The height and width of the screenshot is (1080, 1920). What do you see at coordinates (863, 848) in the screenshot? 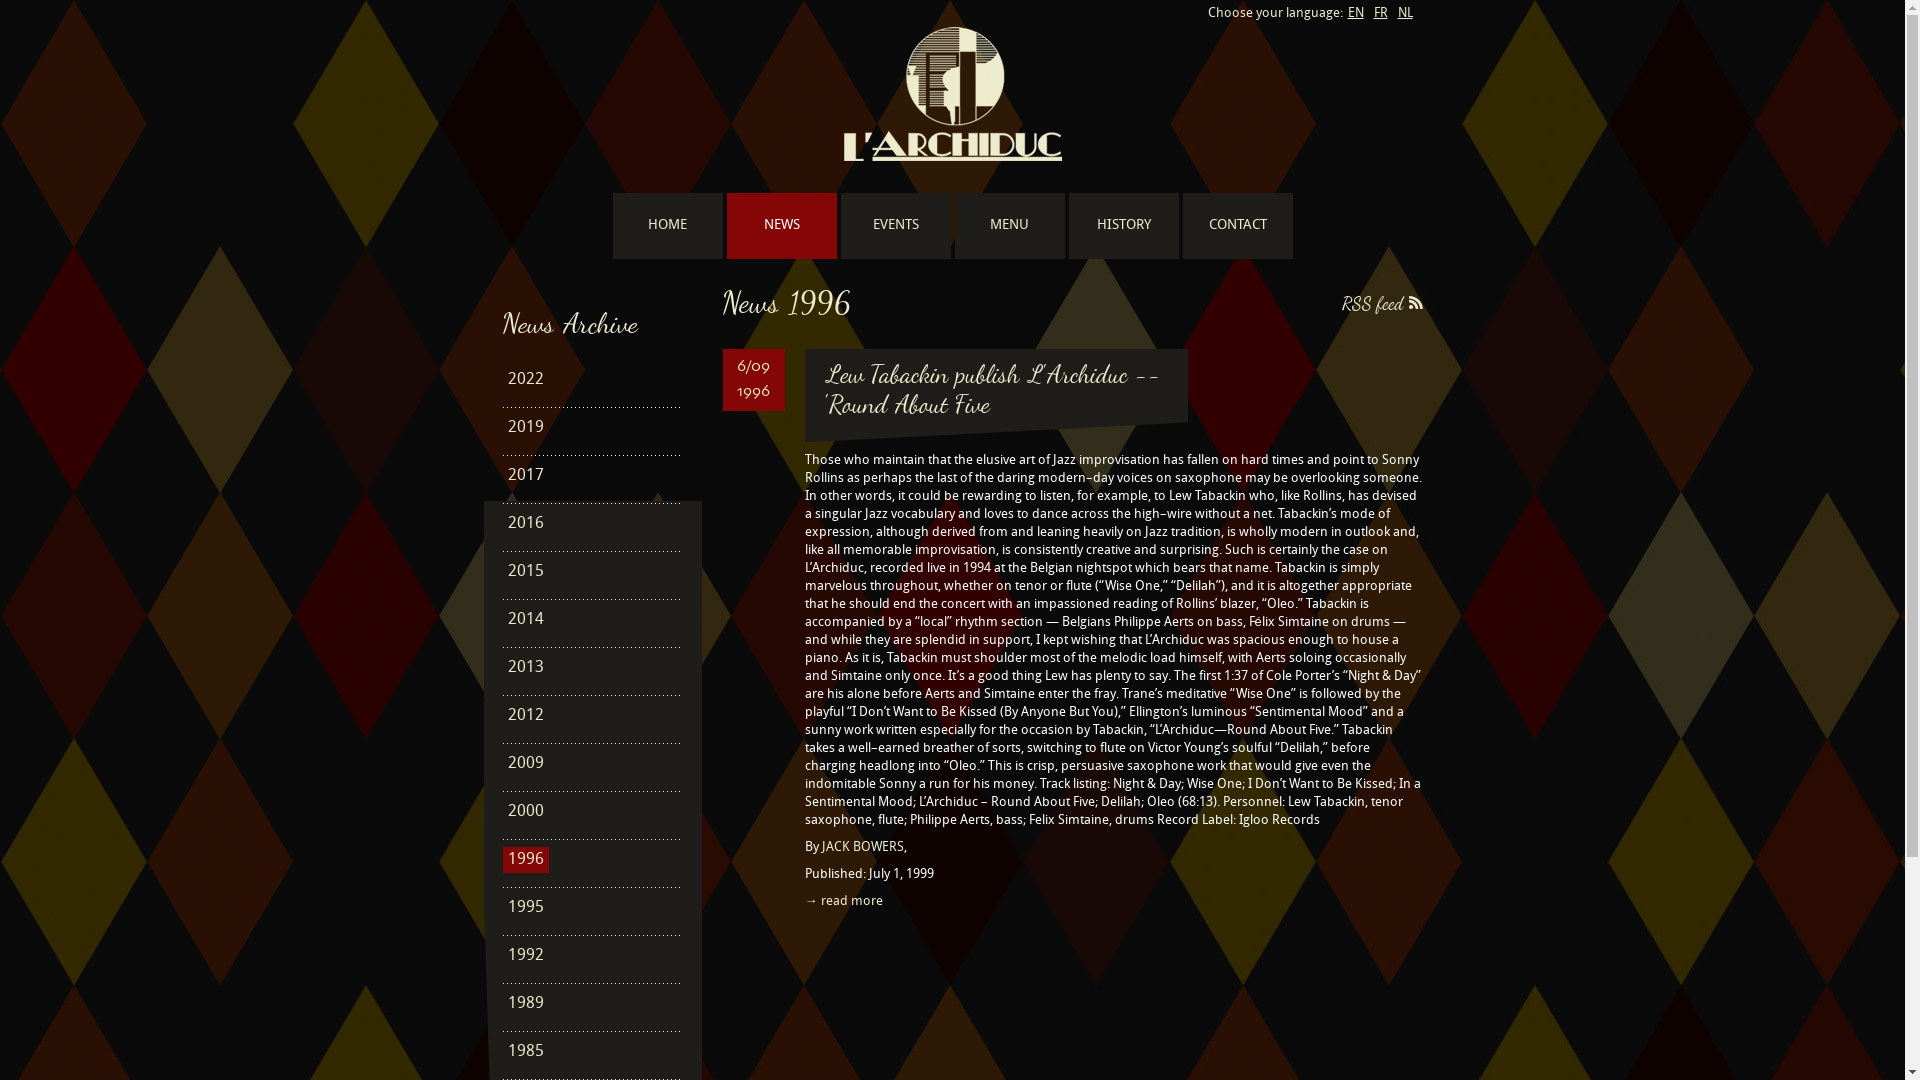
I see `JACK BOWERS` at bounding box center [863, 848].